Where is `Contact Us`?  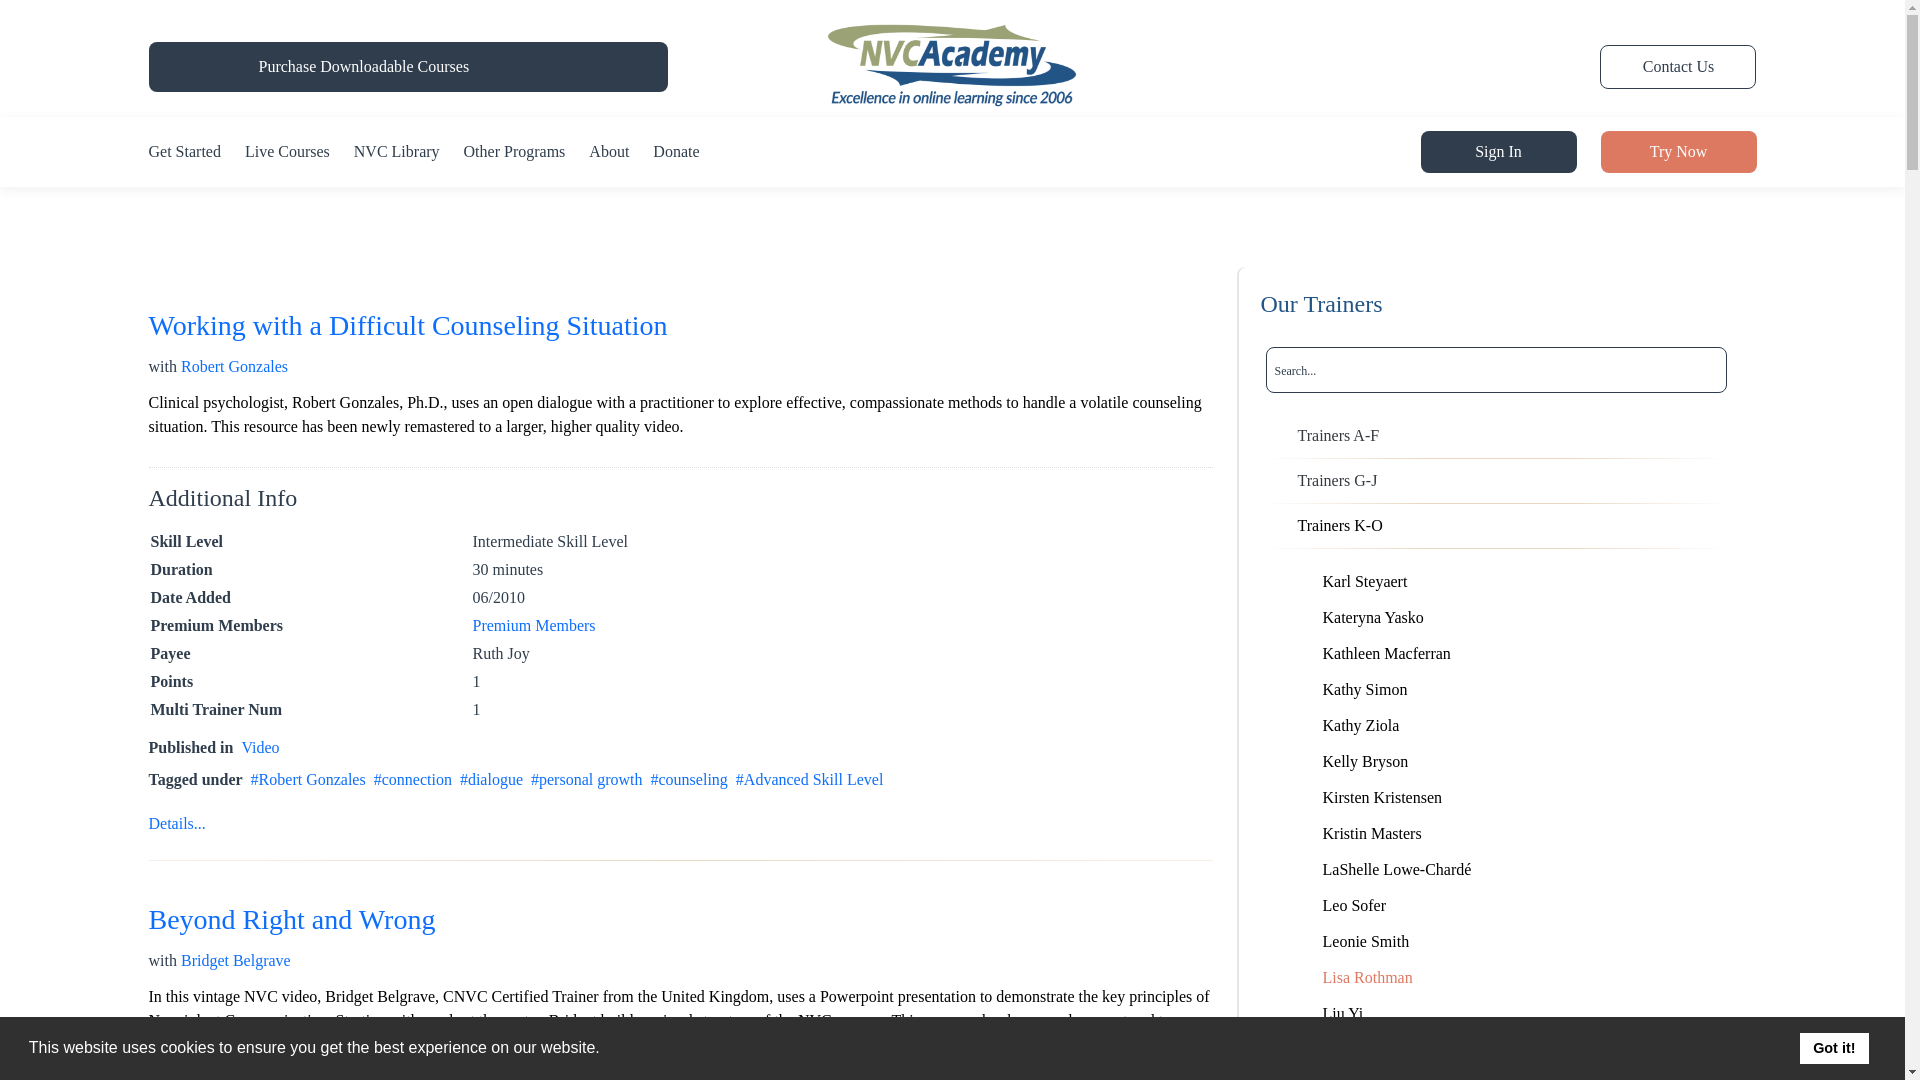 Contact Us is located at coordinates (1678, 66).